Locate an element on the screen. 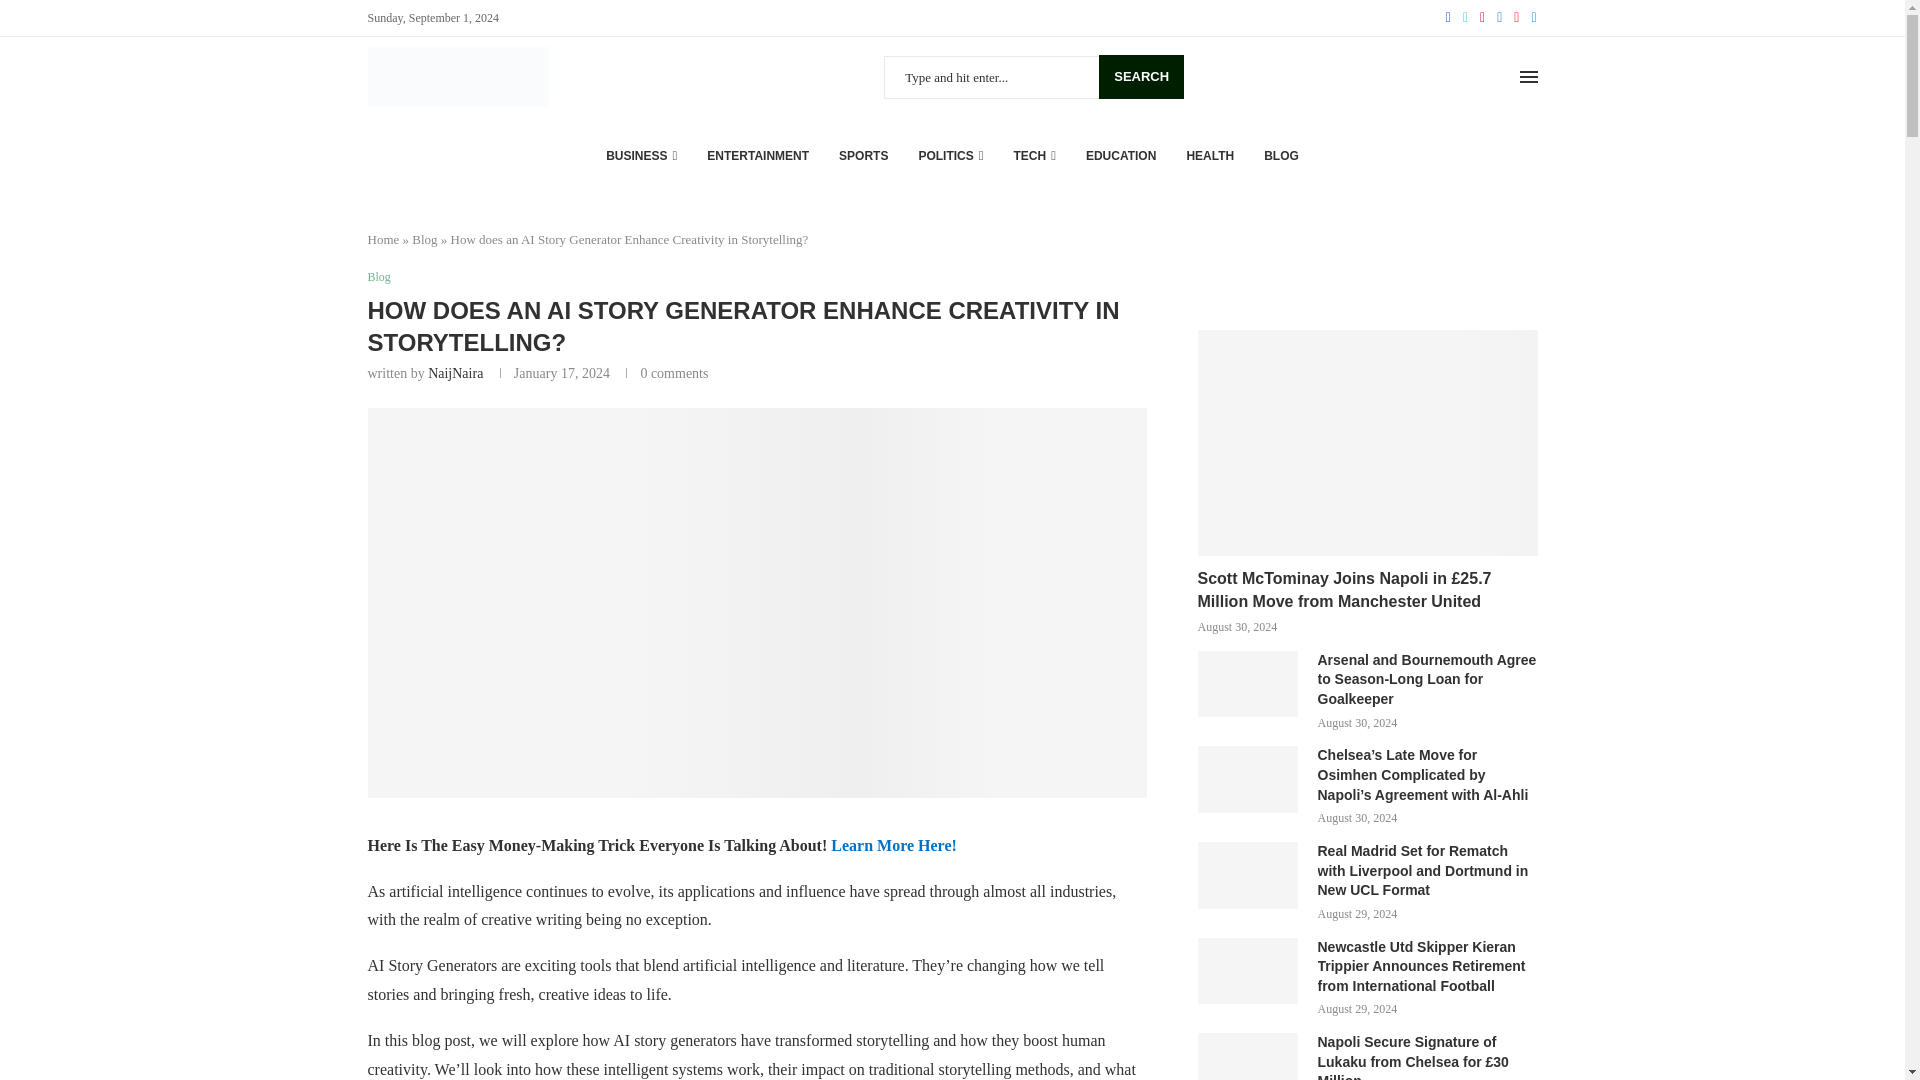 The image size is (1920, 1080). POLITICS is located at coordinates (950, 156).